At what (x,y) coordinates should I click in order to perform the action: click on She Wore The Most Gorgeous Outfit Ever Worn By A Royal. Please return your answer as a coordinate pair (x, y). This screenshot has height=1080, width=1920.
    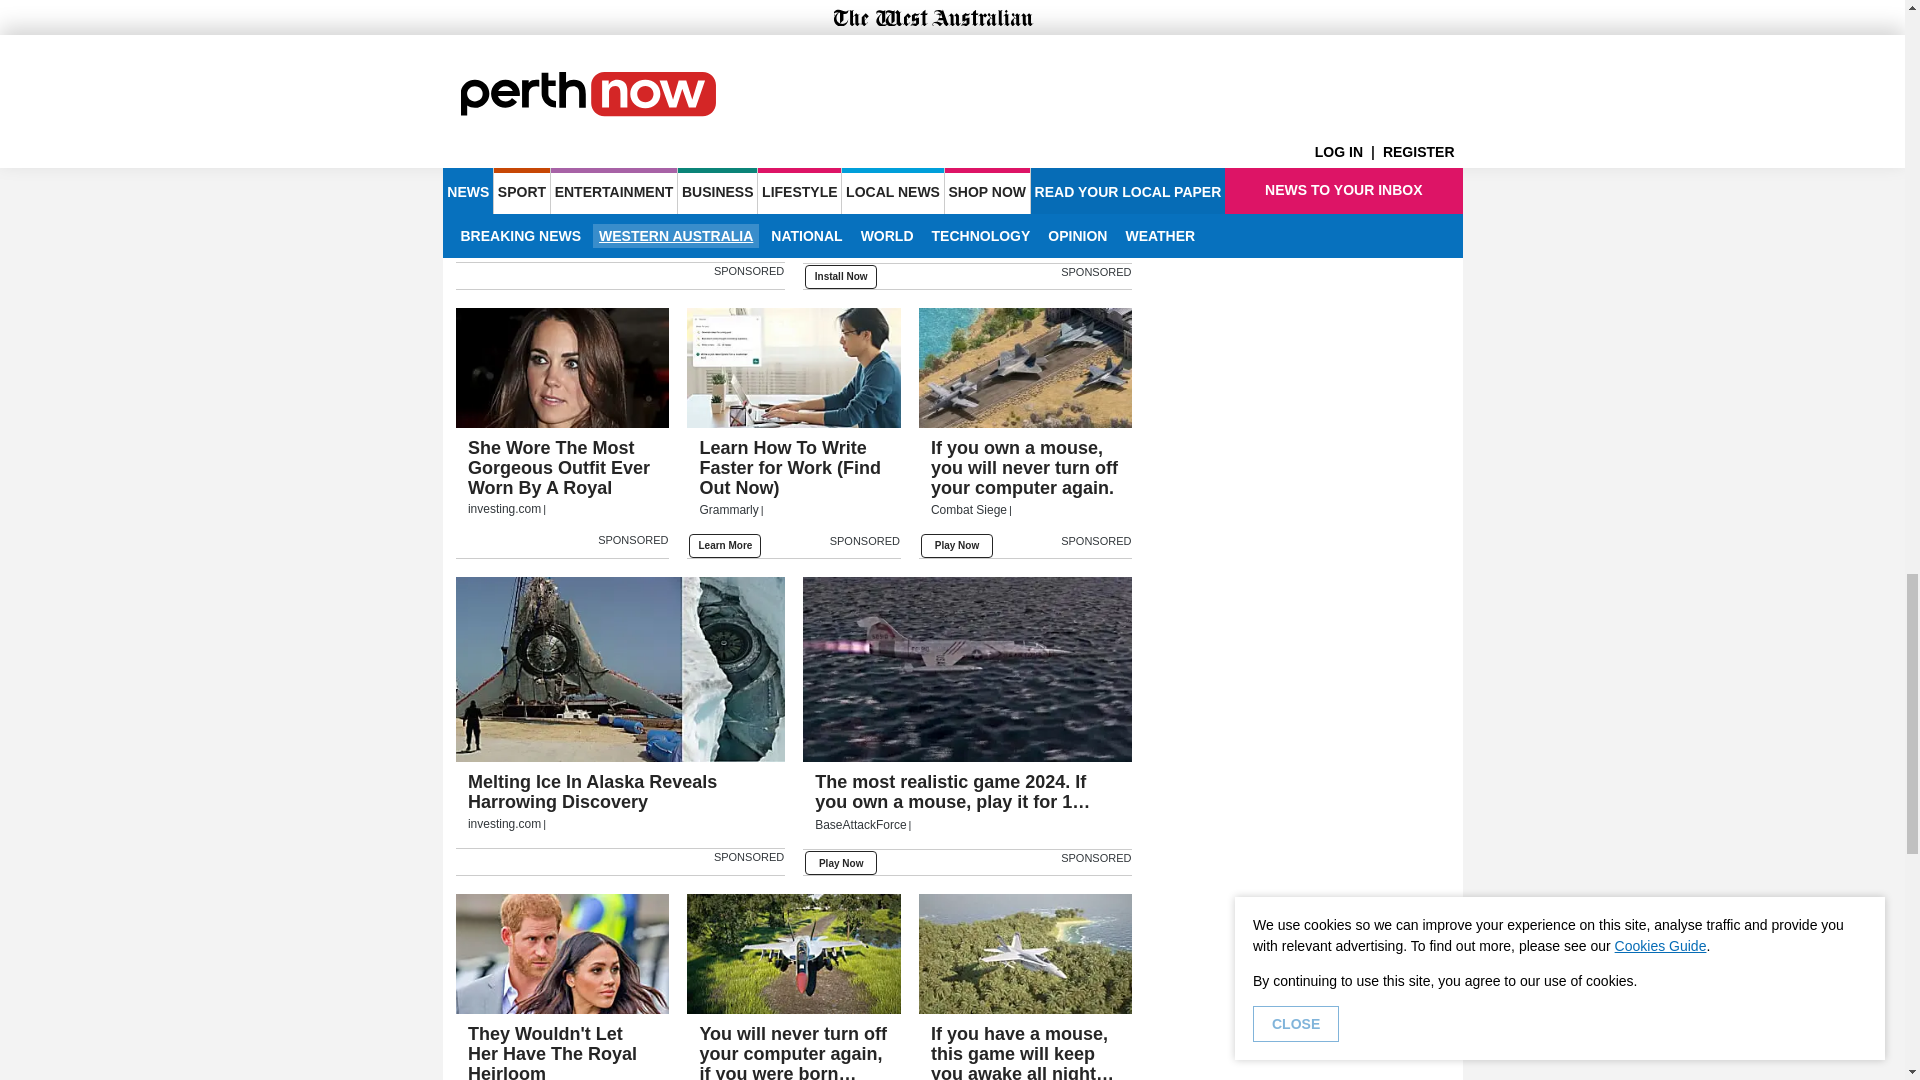
    Looking at the image, I should click on (563, 480).